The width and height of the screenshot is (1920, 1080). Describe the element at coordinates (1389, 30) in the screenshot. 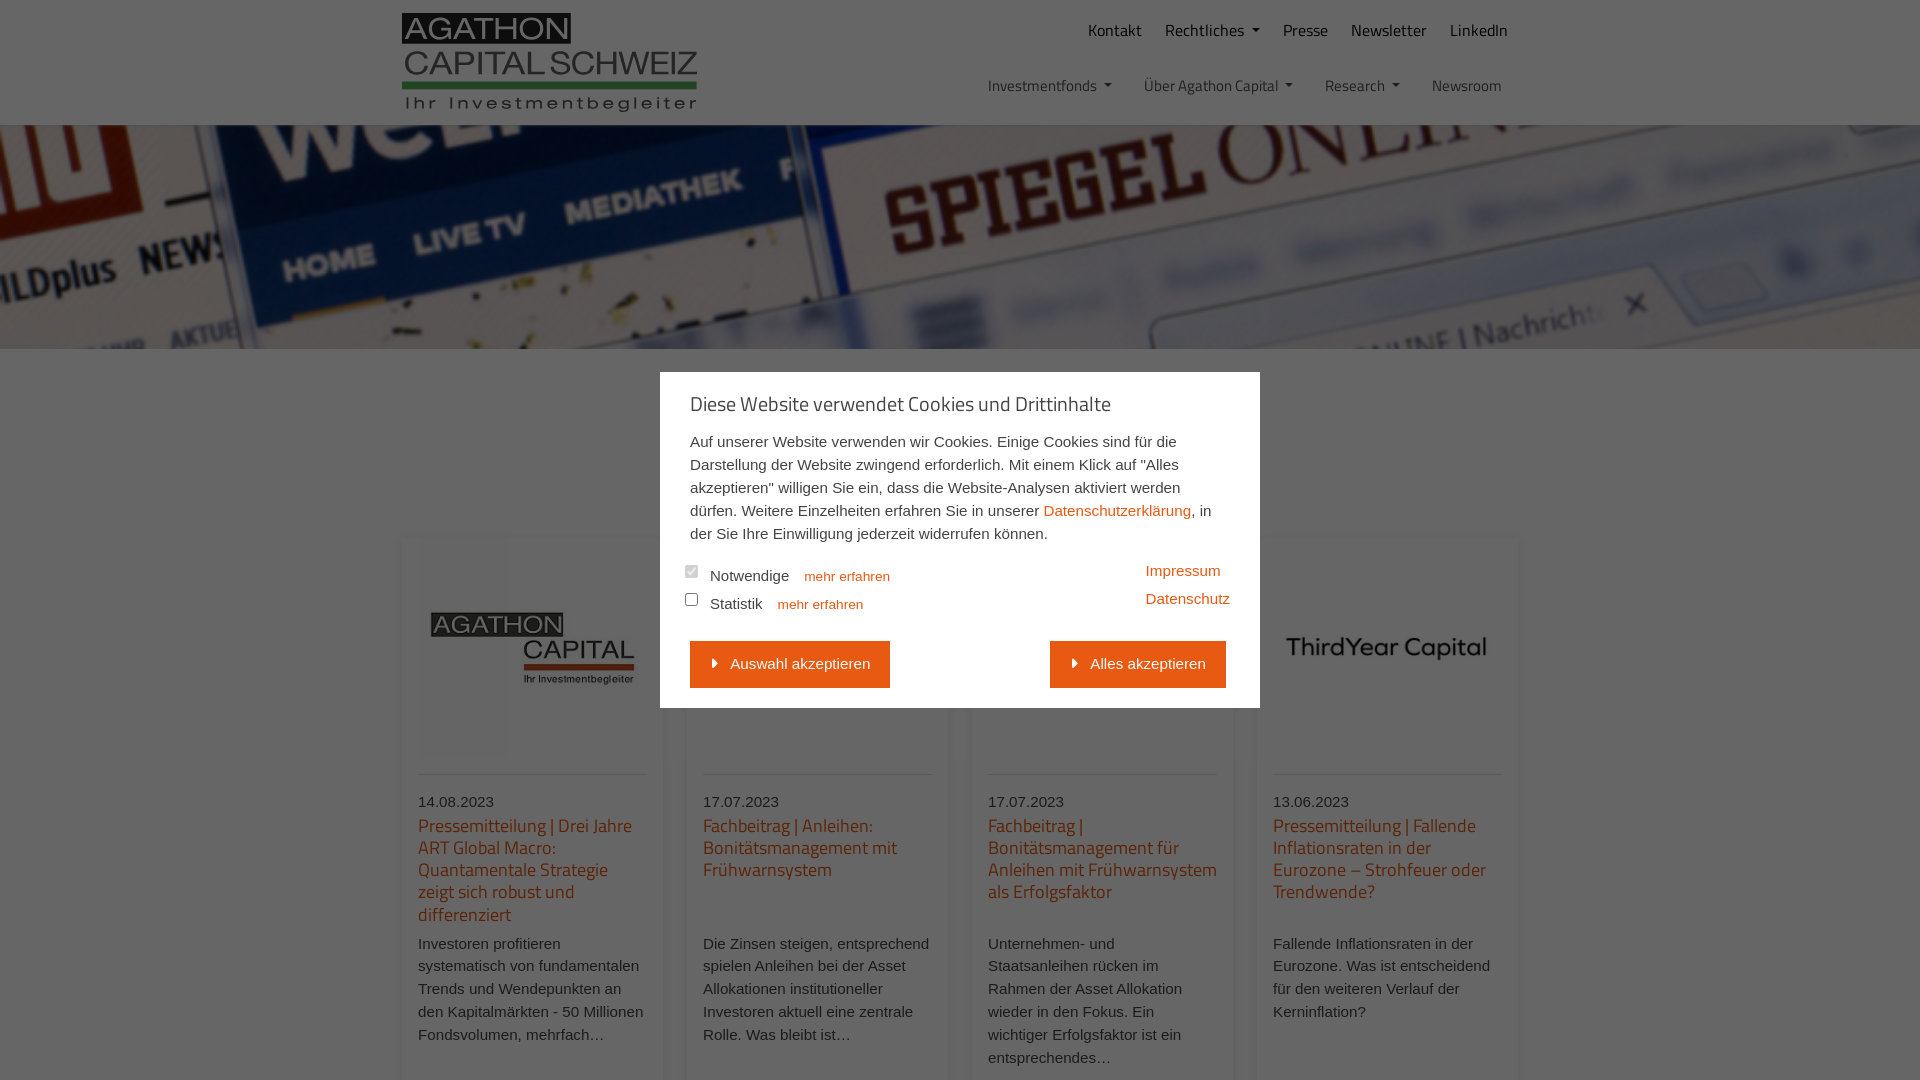

I see `Newsletter` at that location.